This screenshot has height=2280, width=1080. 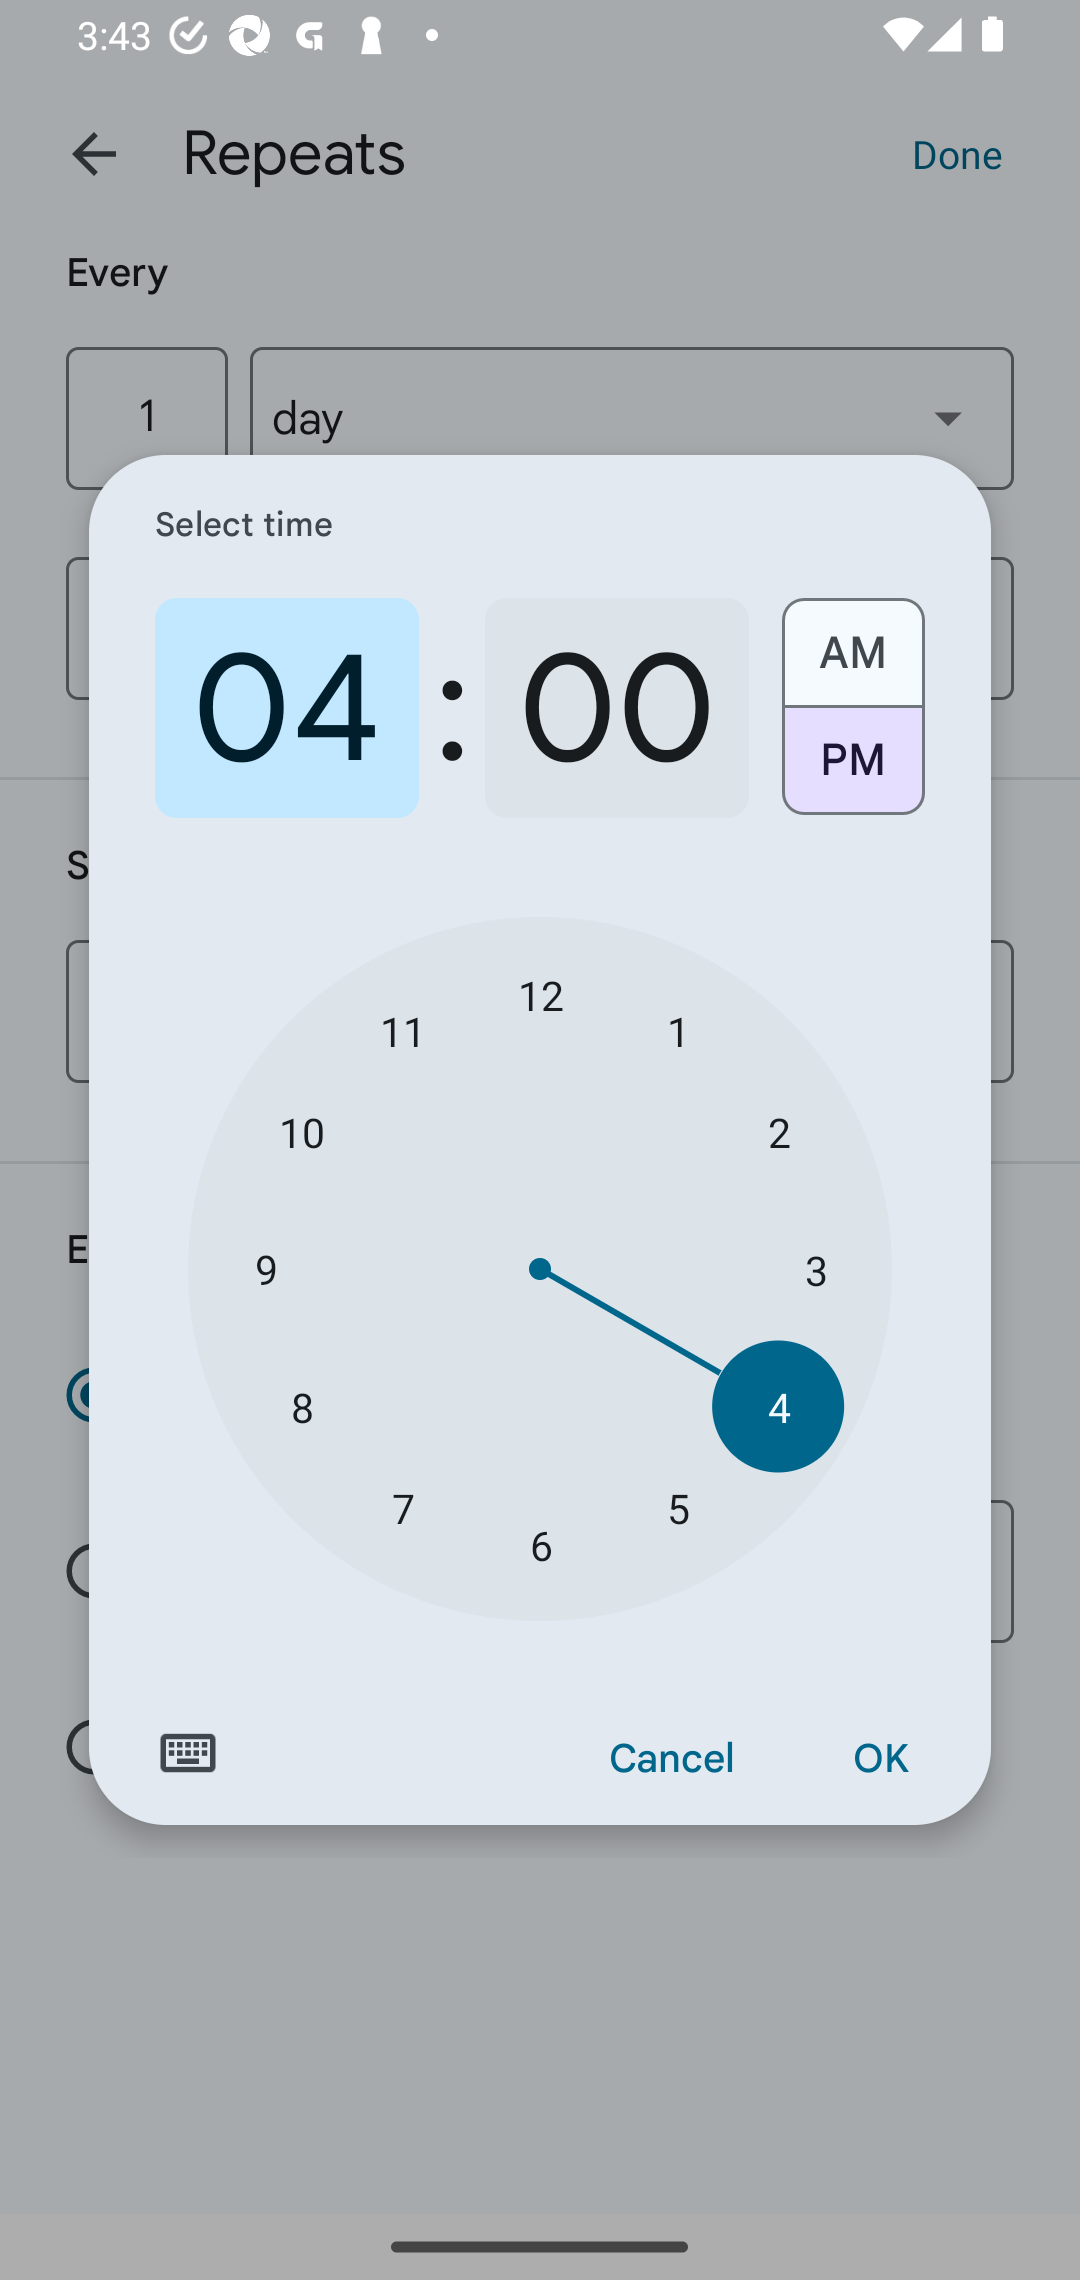 I want to click on 2 2 o'clock, so click(x=778, y=1132).